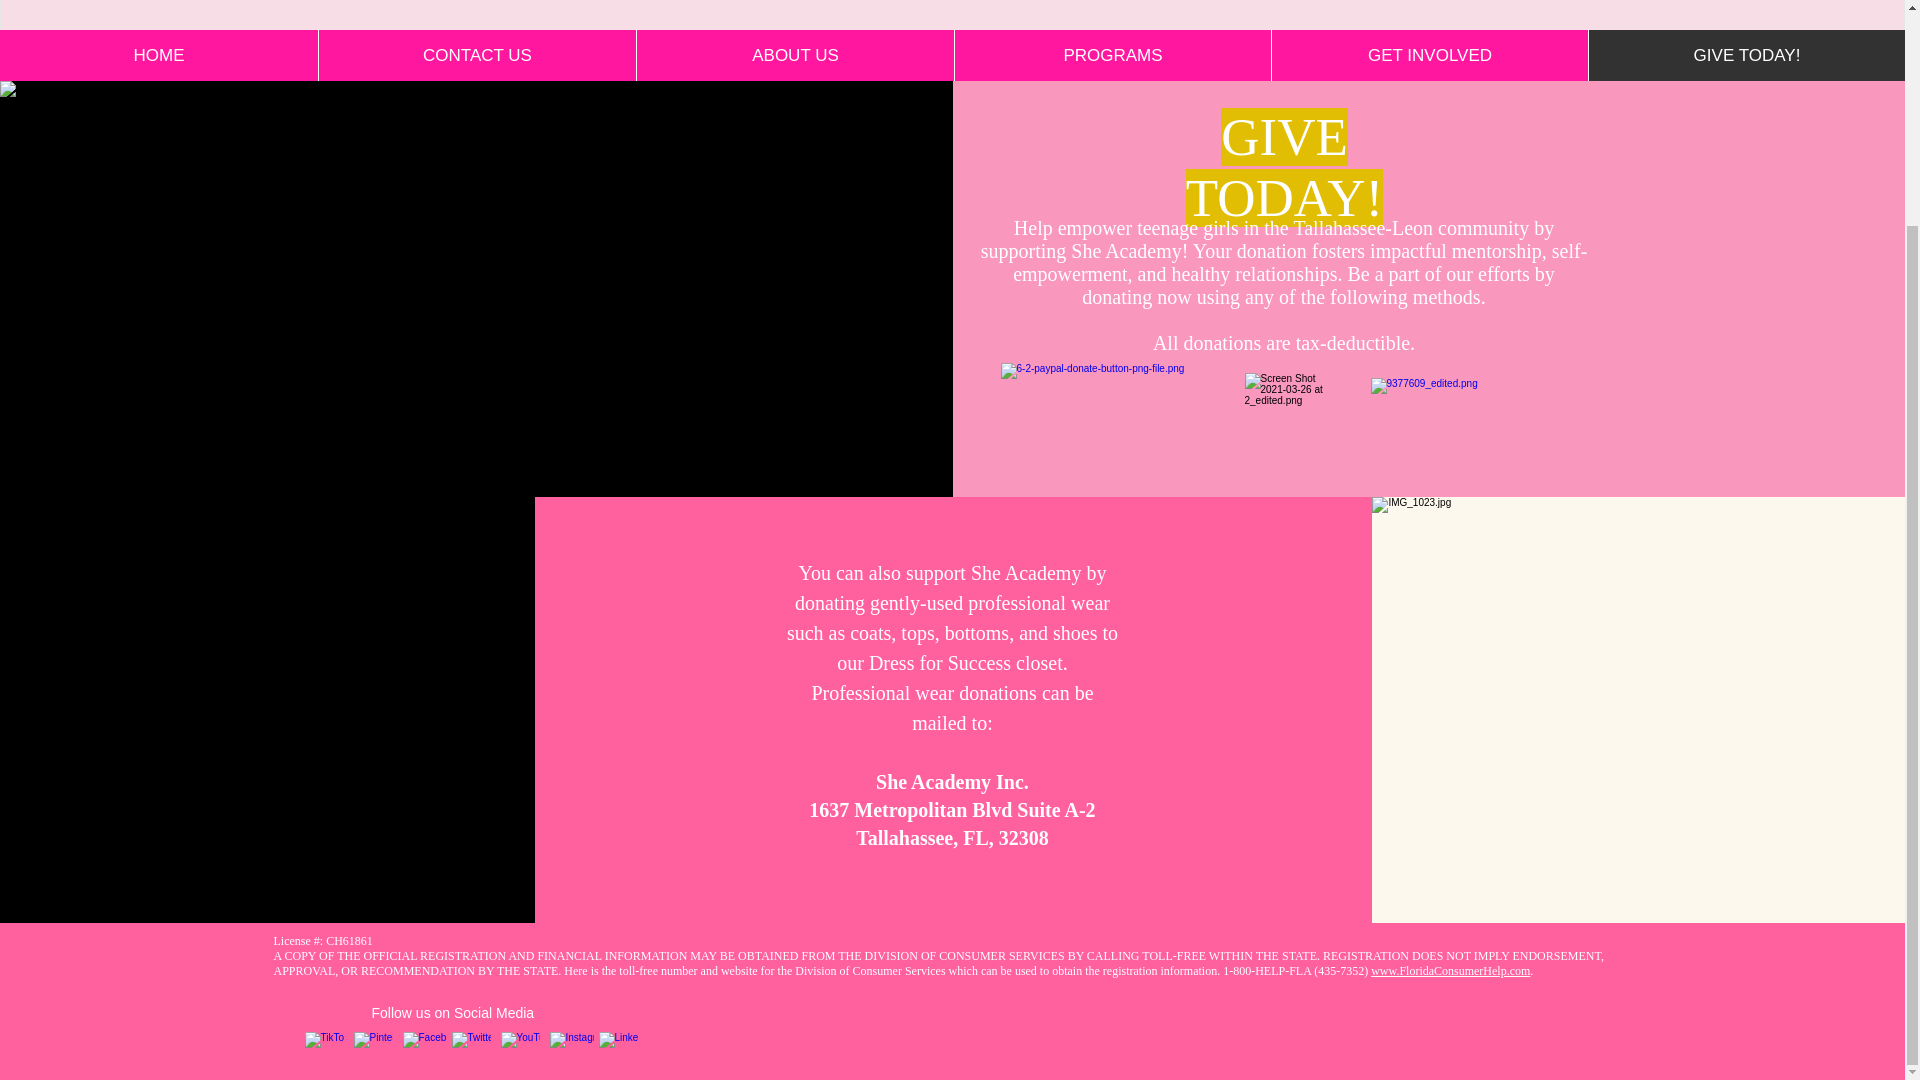 The image size is (1920, 1080). What do you see at coordinates (794, 56) in the screenshot?
I see `ABOUT US` at bounding box center [794, 56].